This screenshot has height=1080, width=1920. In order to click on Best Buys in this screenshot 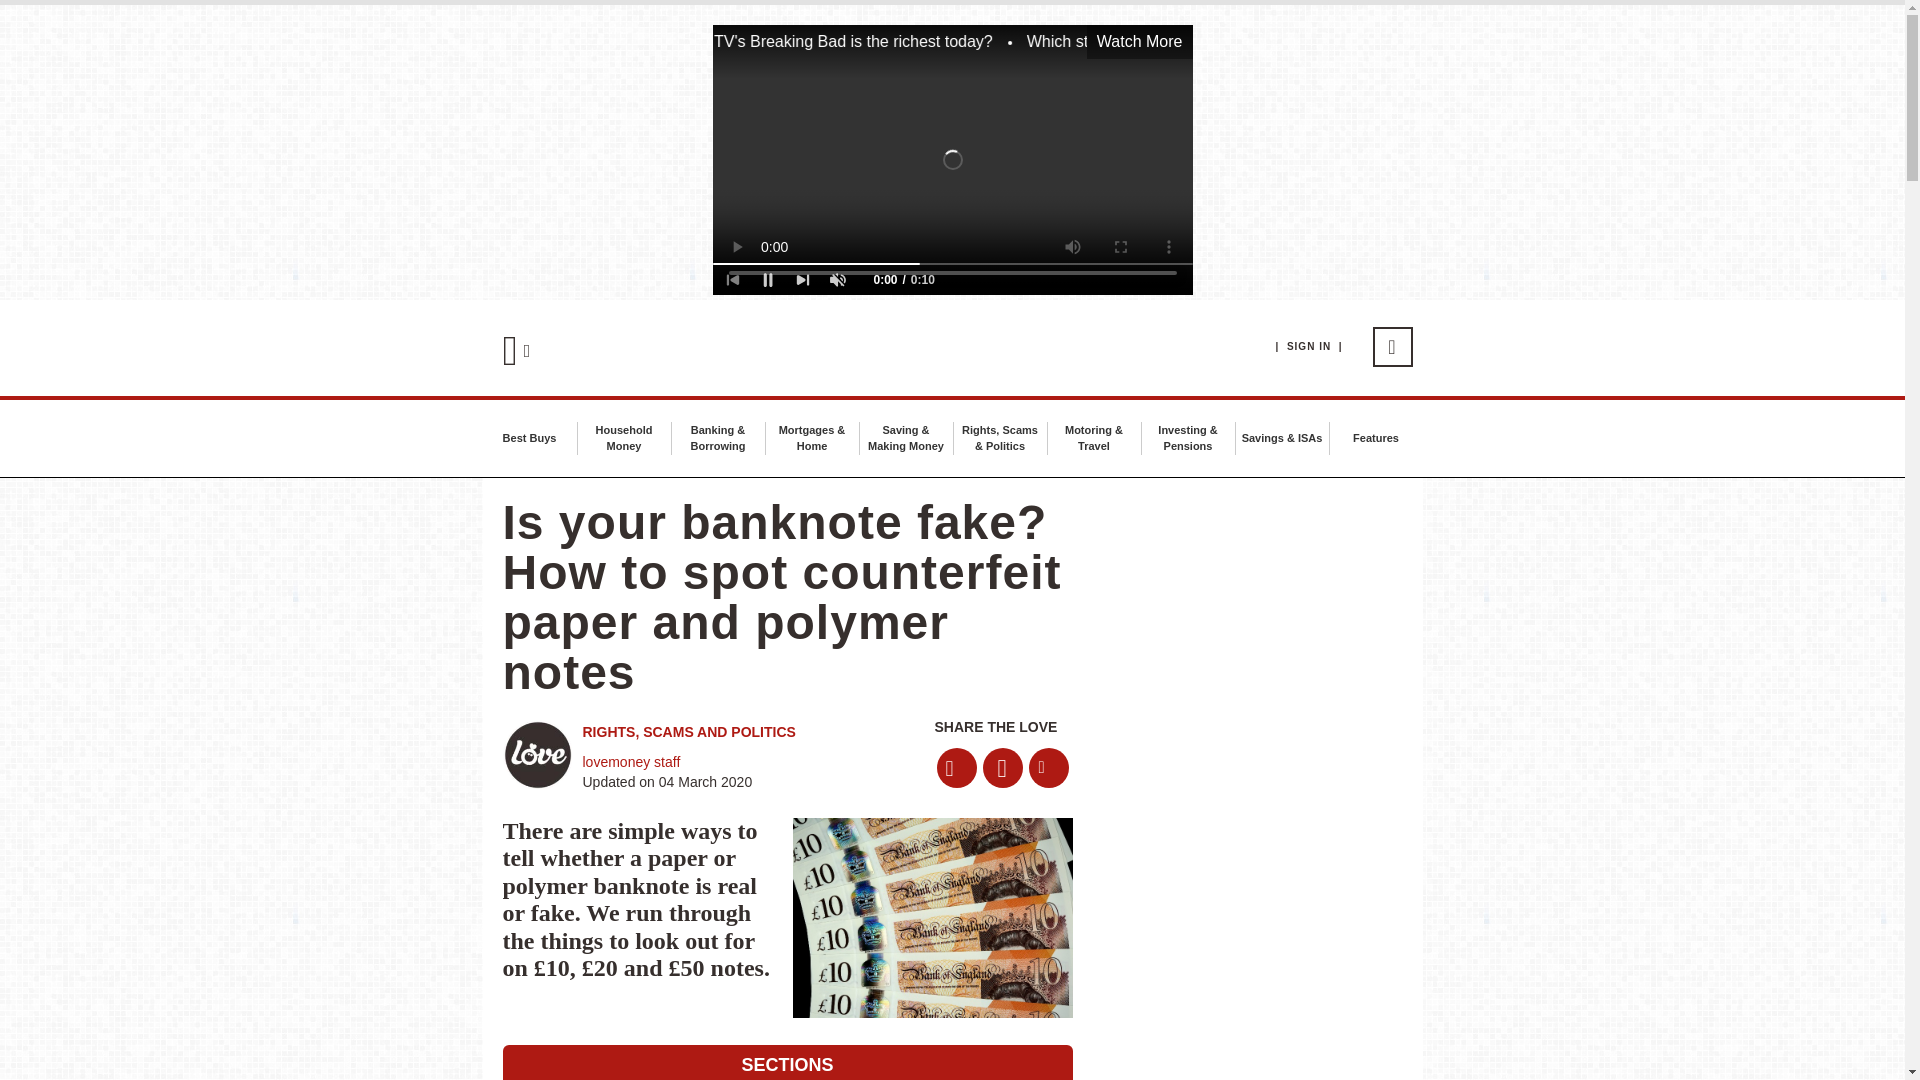, I will do `click(530, 438)`.